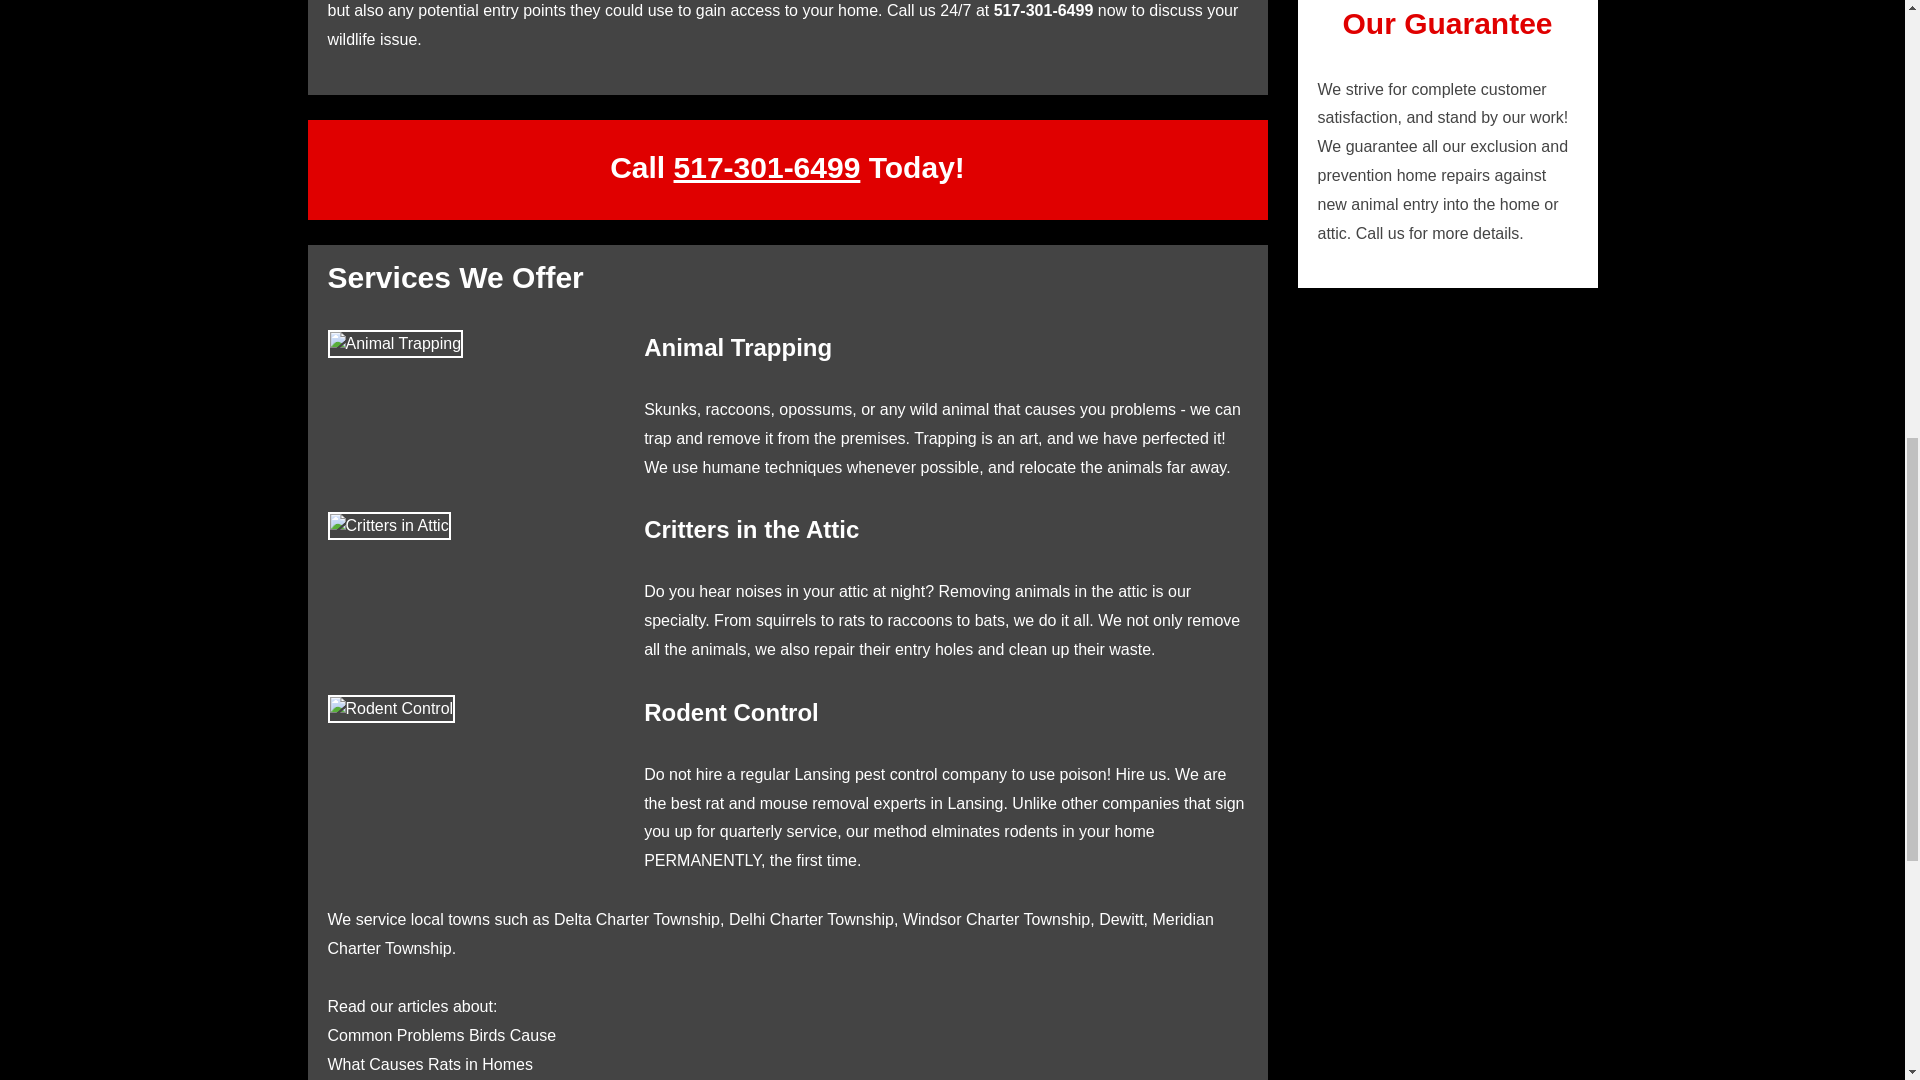 The image size is (1920, 1080). What do you see at coordinates (766, 167) in the screenshot?
I see `517-301-6499` at bounding box center [766, 167].